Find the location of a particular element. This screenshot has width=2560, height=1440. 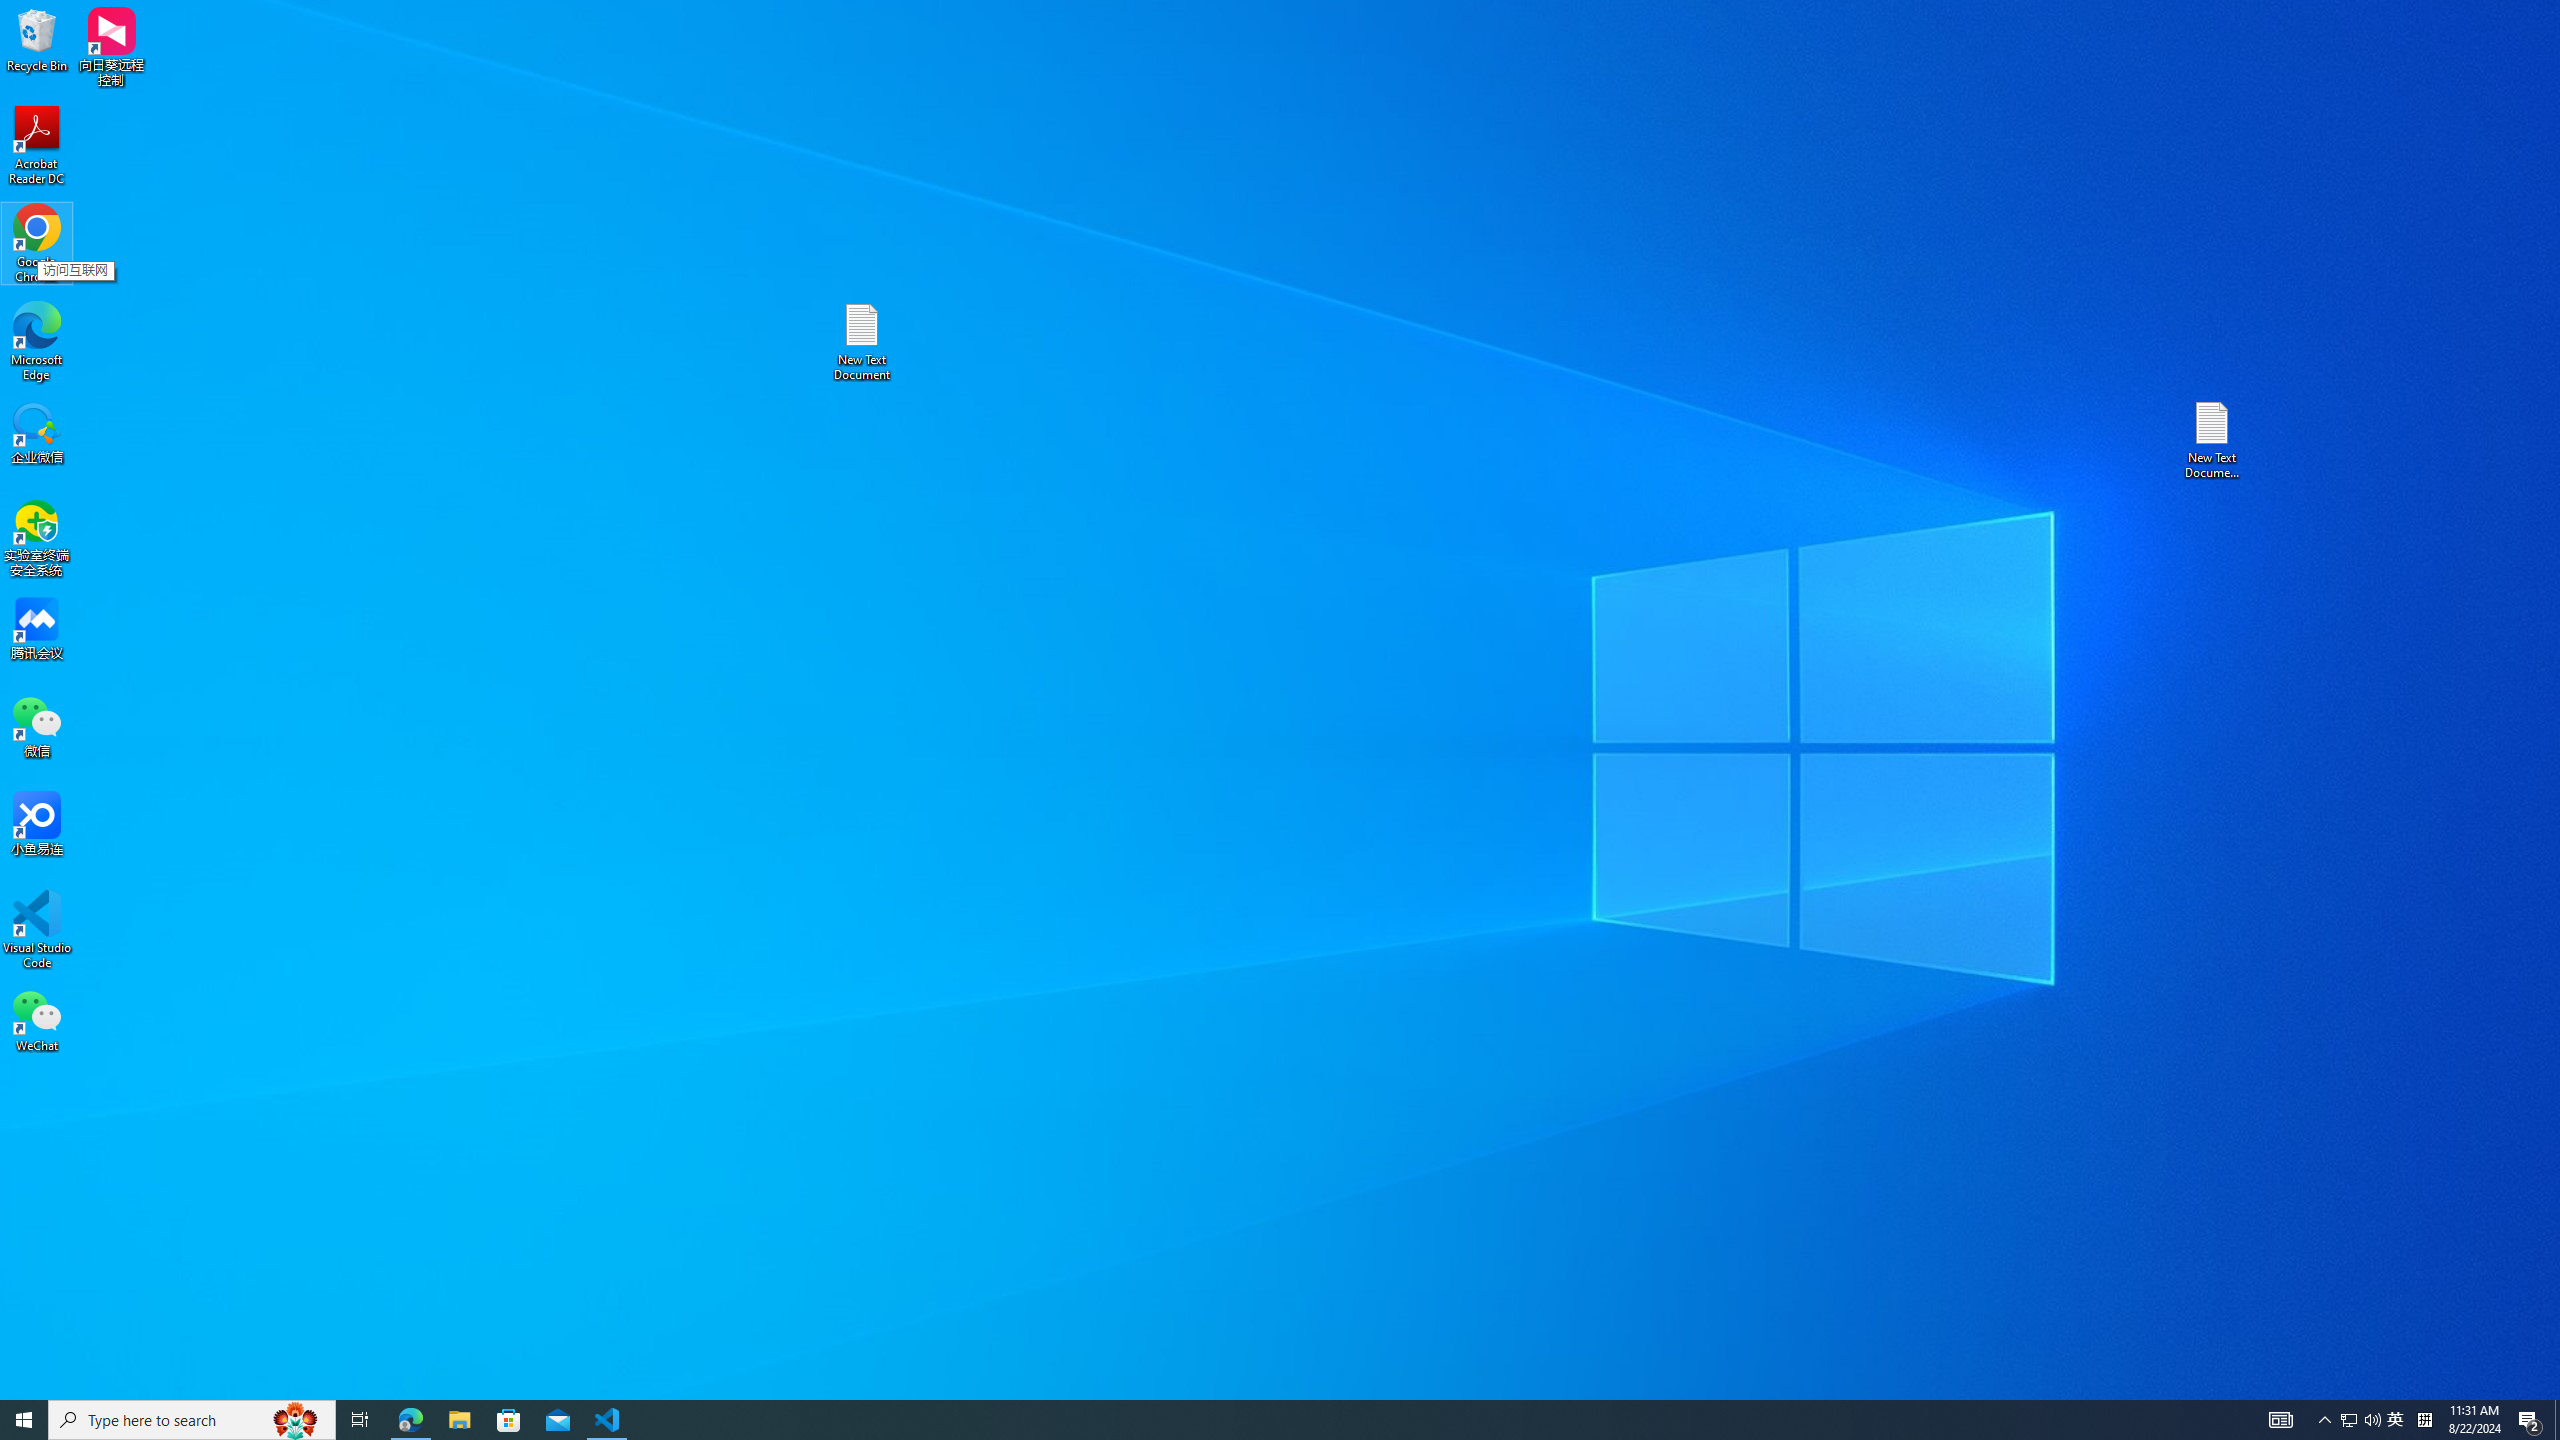

Visual Studio Code - 1 running window is located at coordinates (459, 1420).